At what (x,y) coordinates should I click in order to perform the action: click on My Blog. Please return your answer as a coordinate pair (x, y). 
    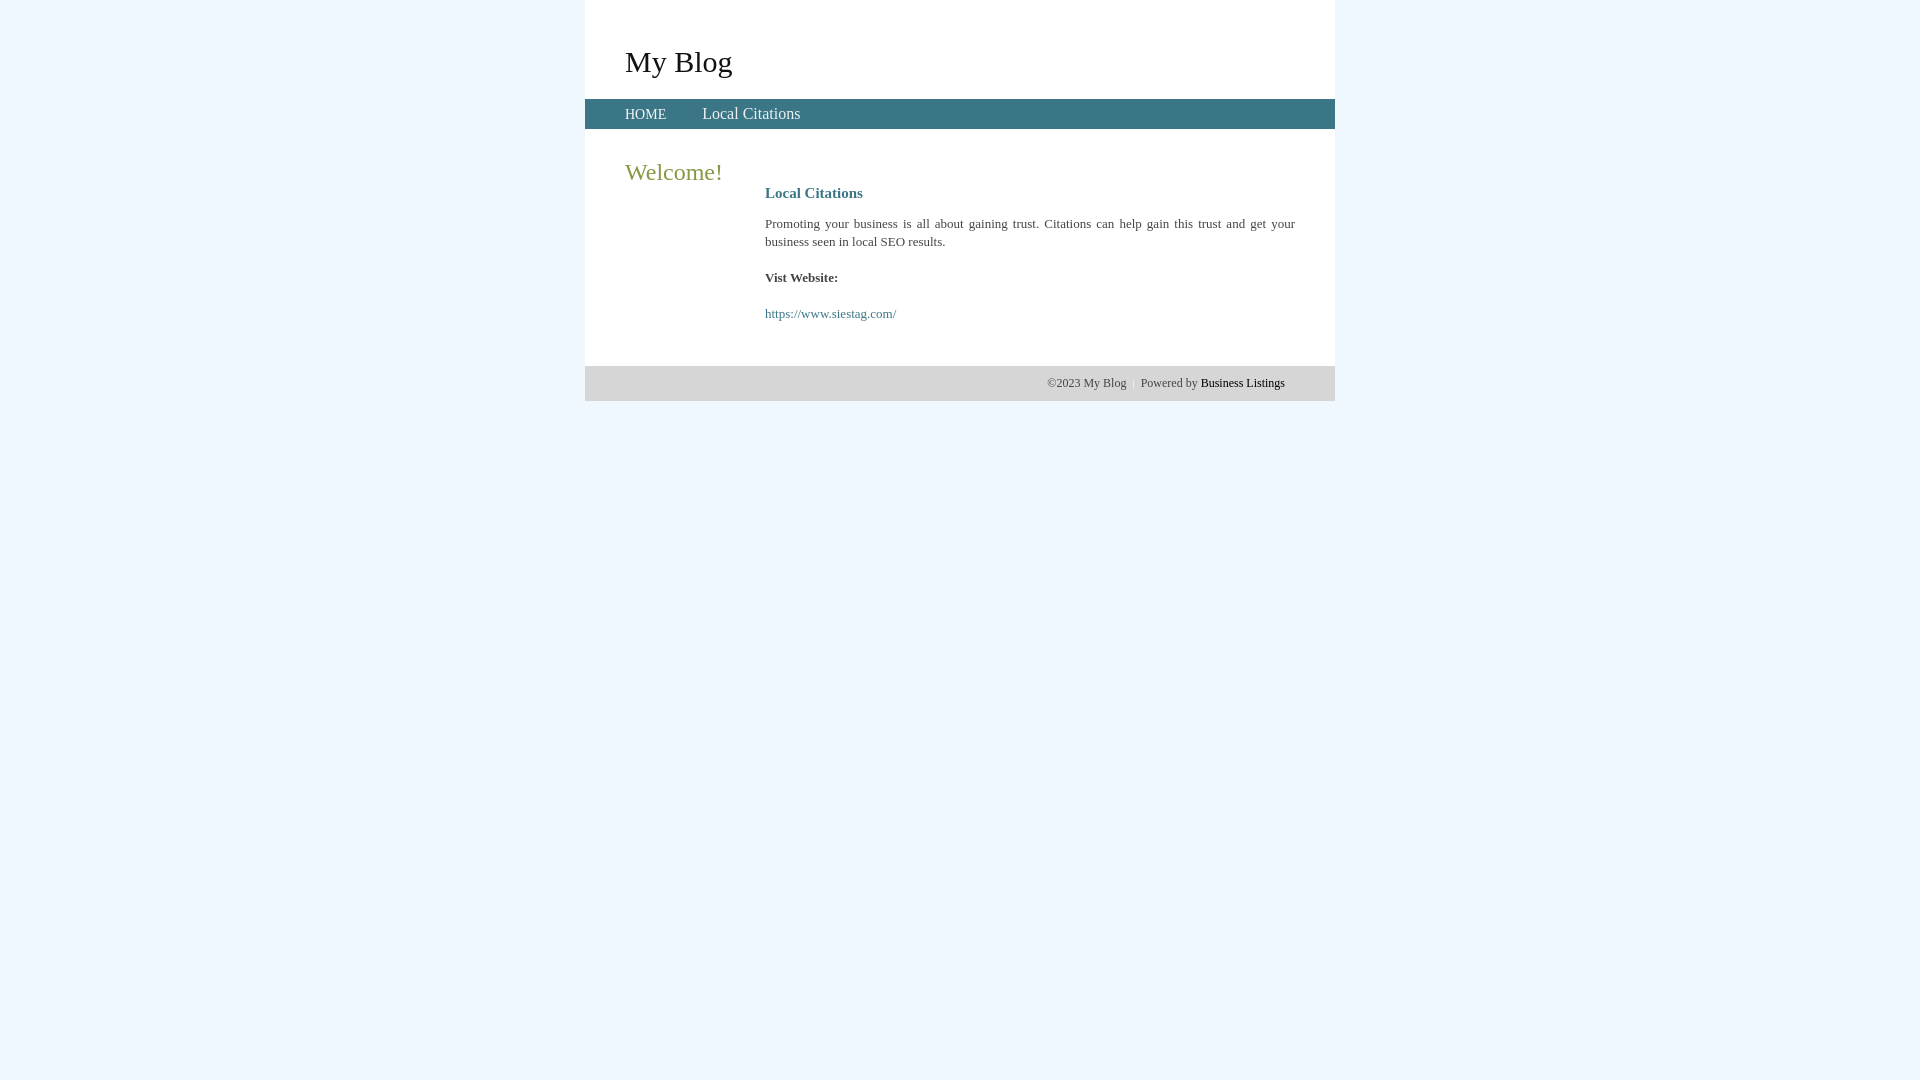
    Looking at the image, I should click on (679, 61).